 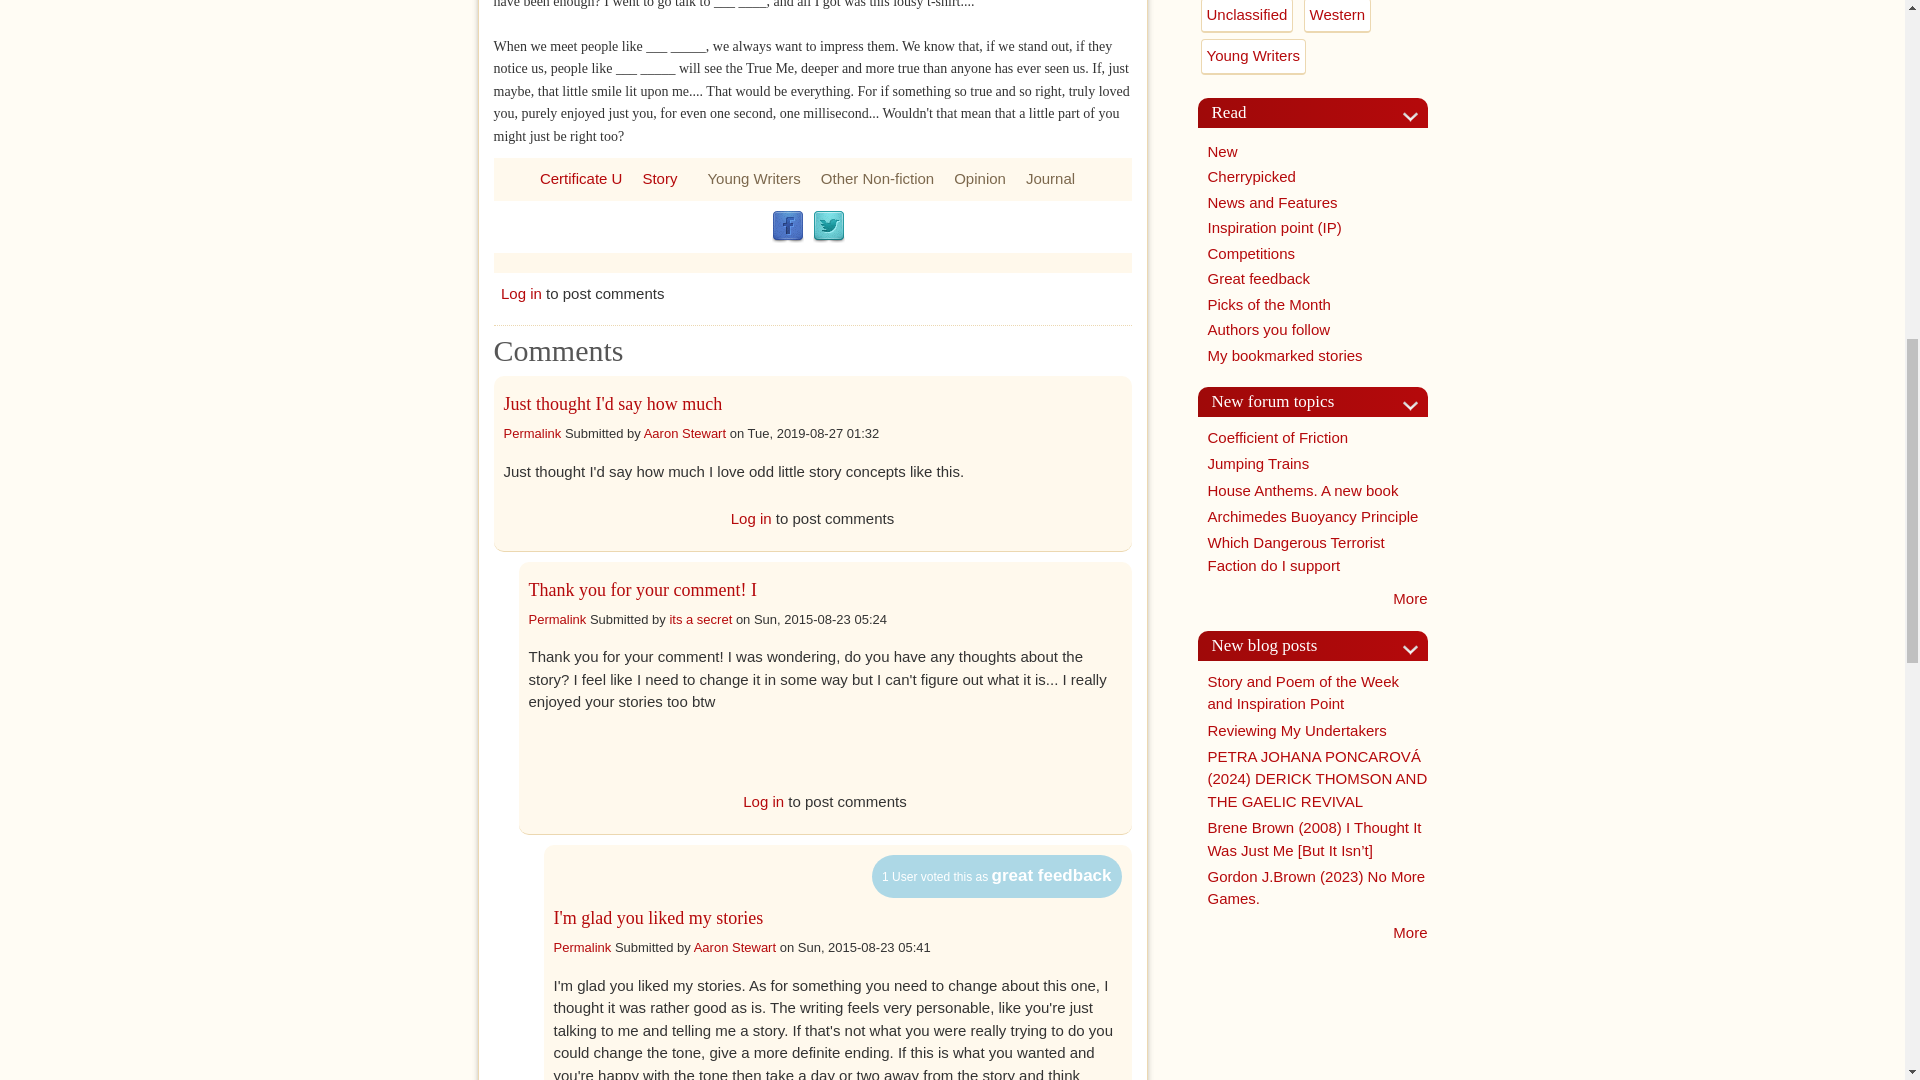 I want to click on Permalink, so click(x=583, y=946).